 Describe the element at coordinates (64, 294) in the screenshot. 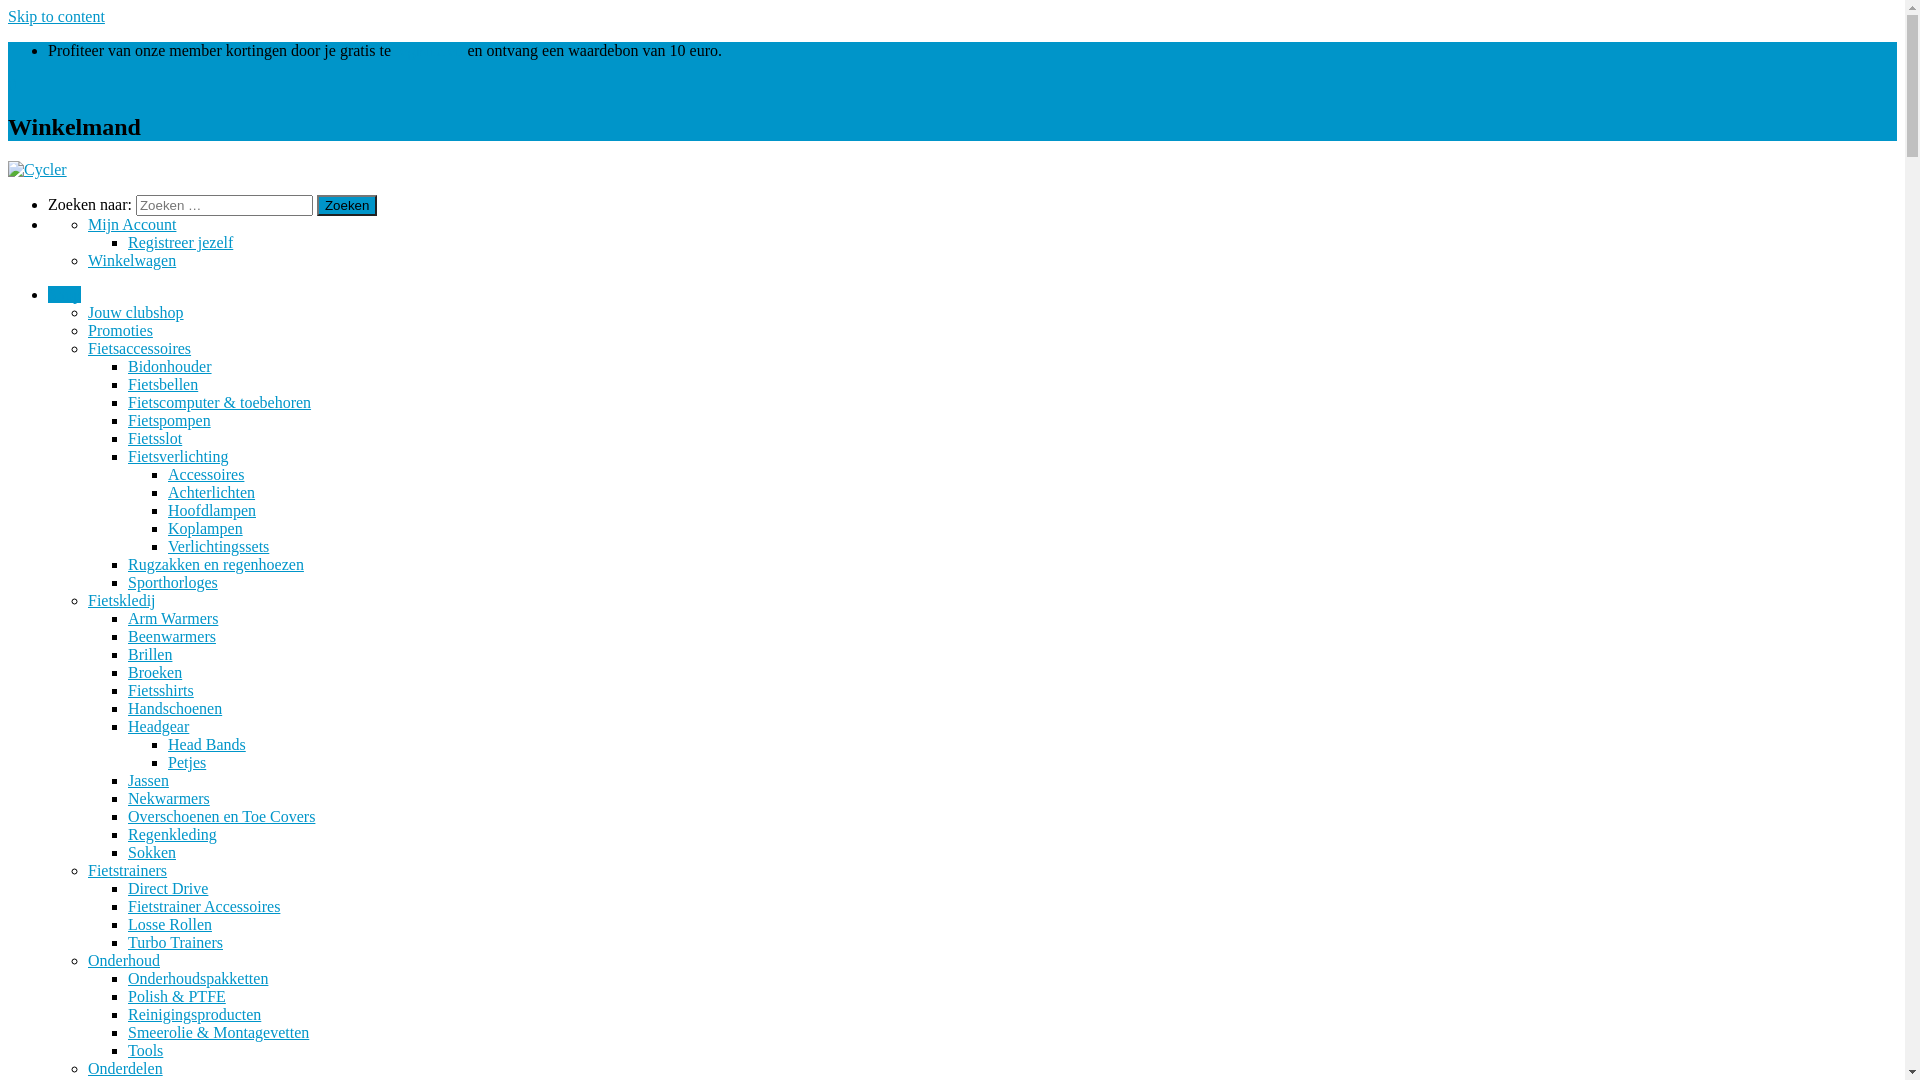

I see `Shop` at that location.